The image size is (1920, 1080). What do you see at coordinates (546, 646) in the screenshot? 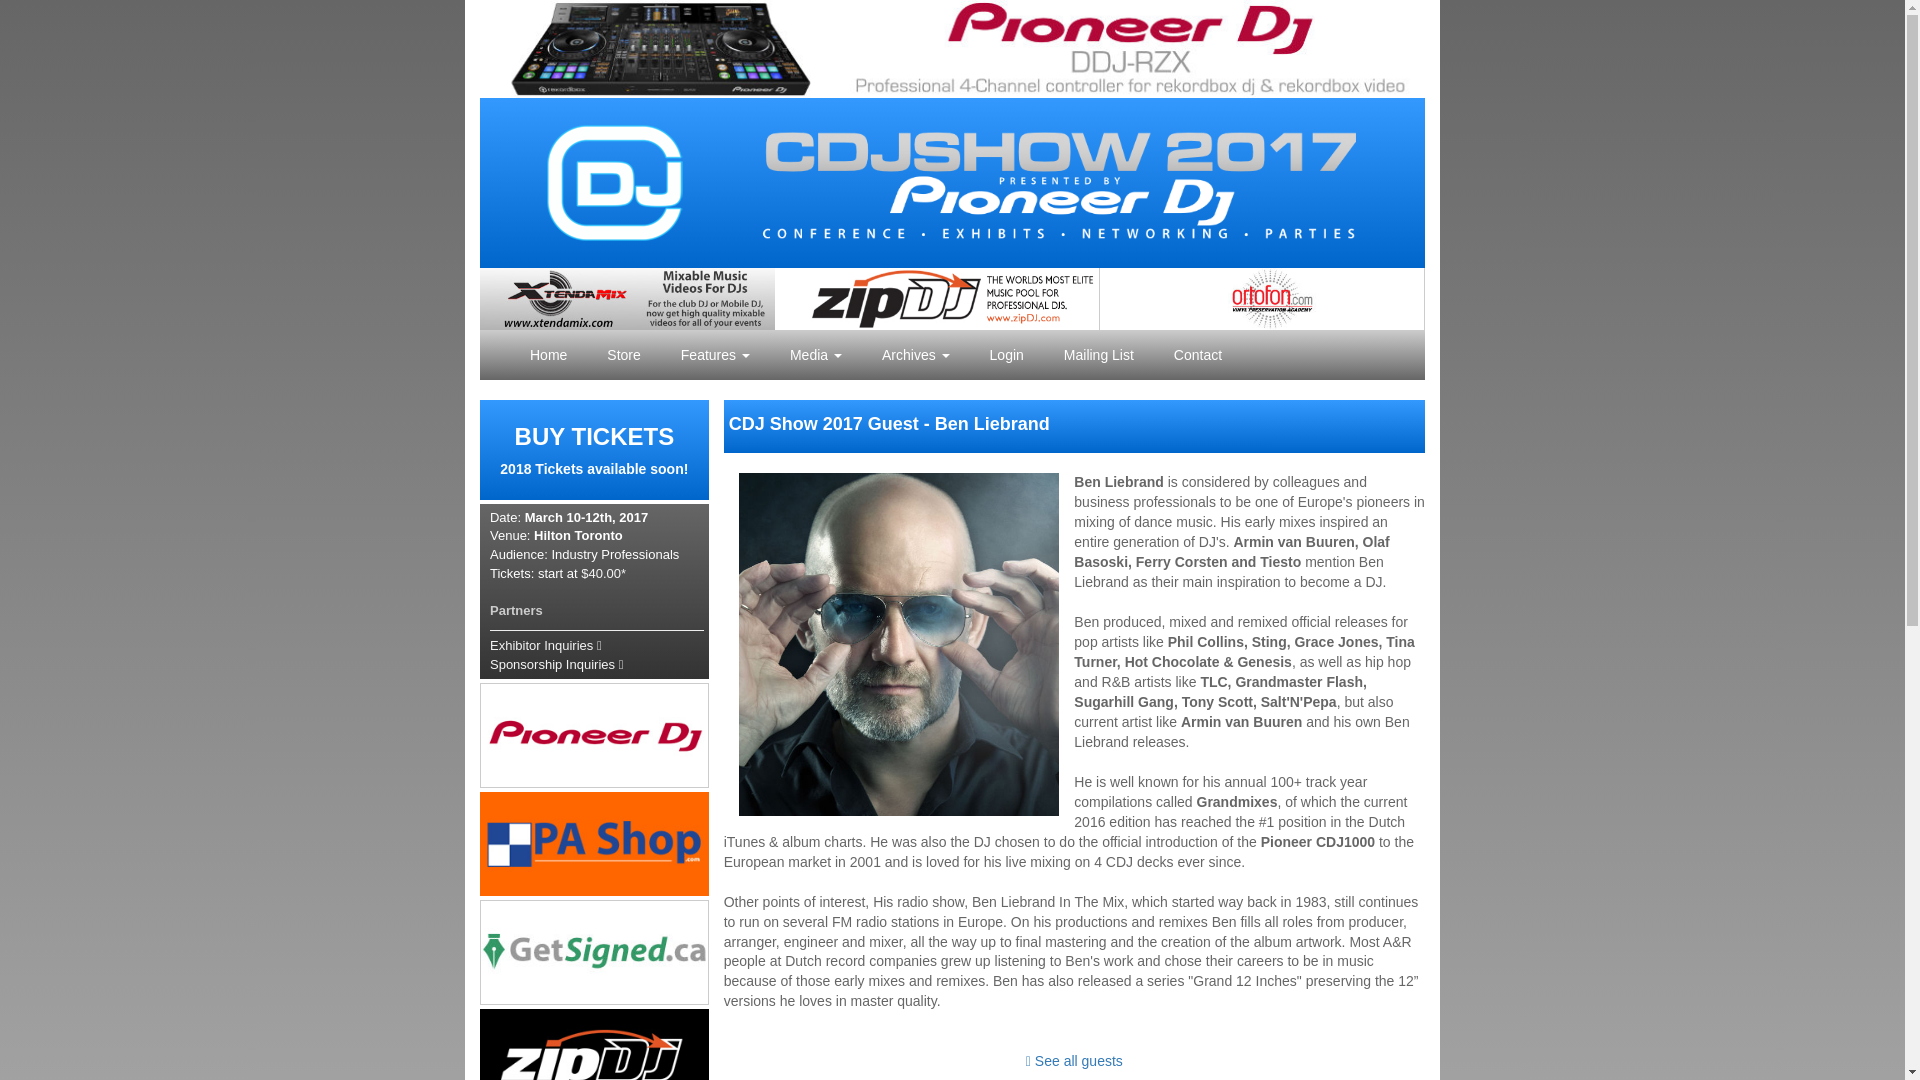
I see `Features` at bounding box center [546, 646].